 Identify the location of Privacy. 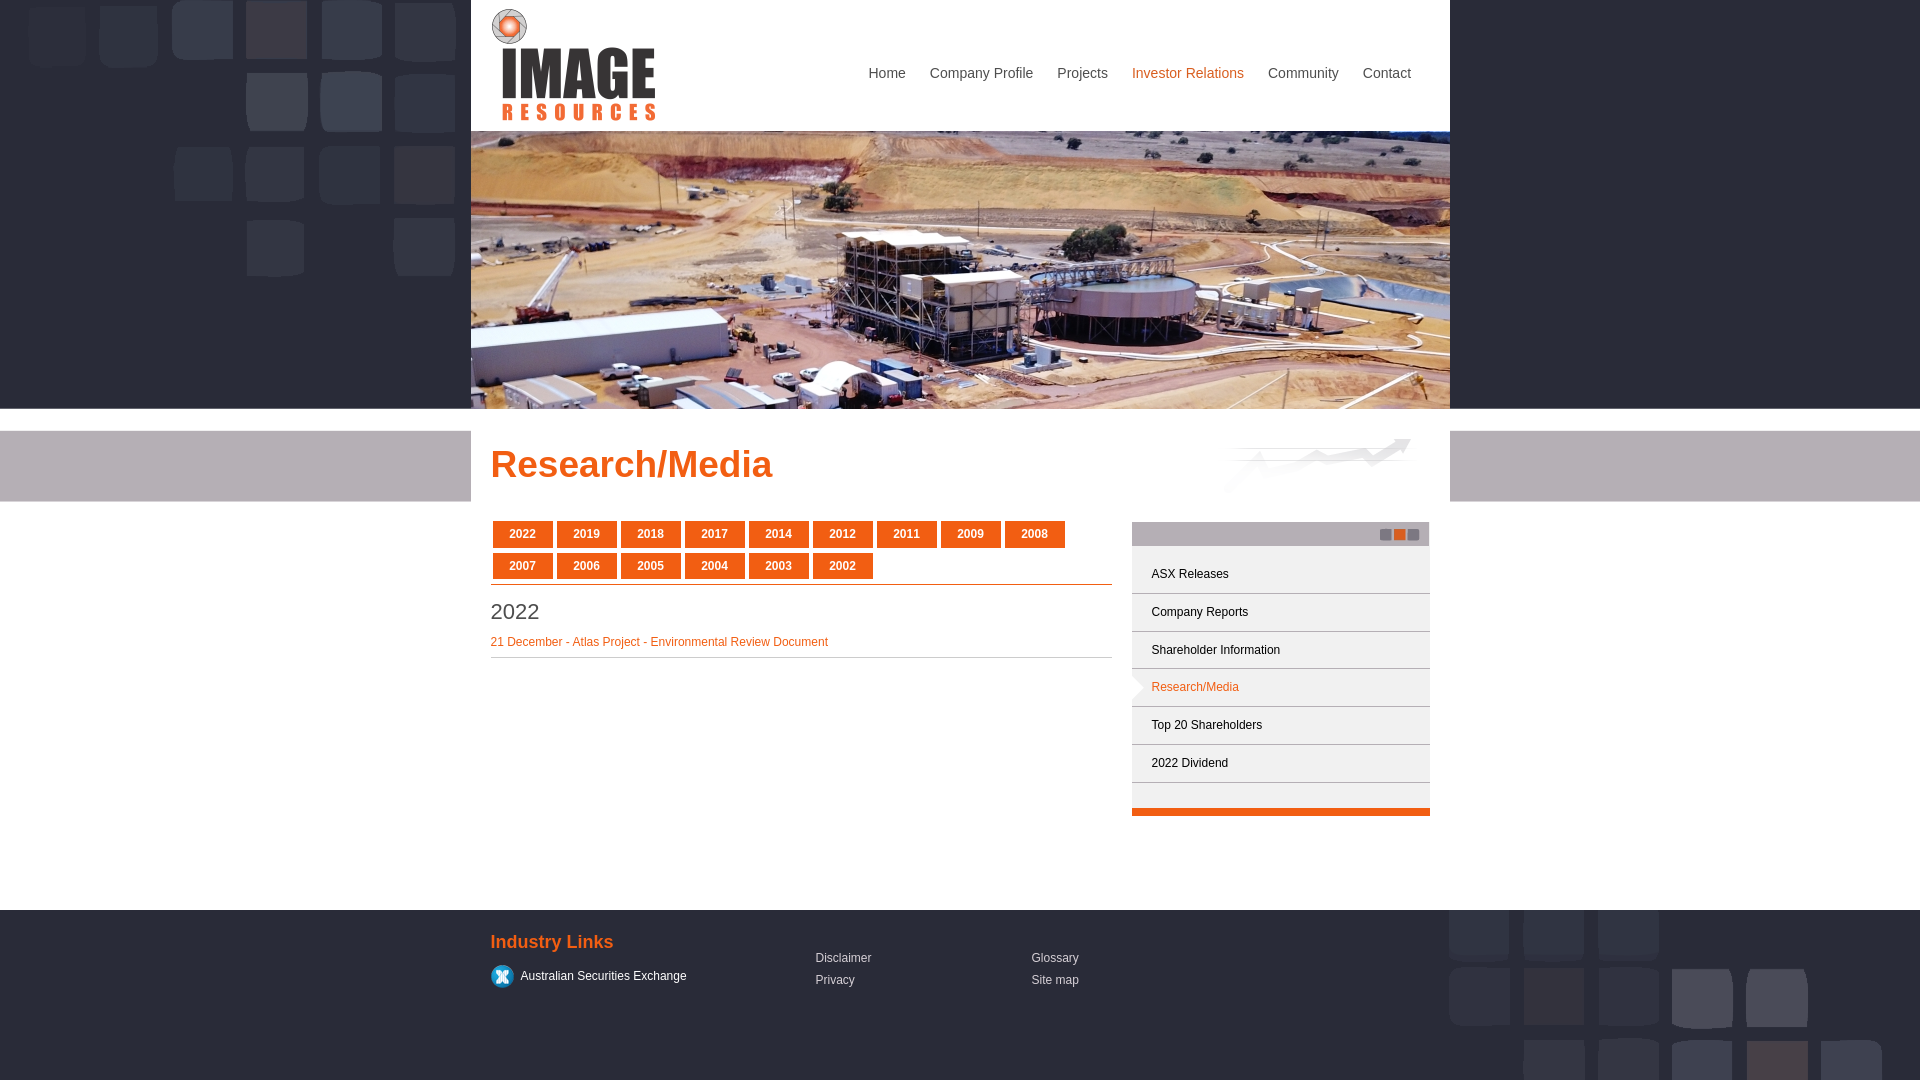
(836, 980).